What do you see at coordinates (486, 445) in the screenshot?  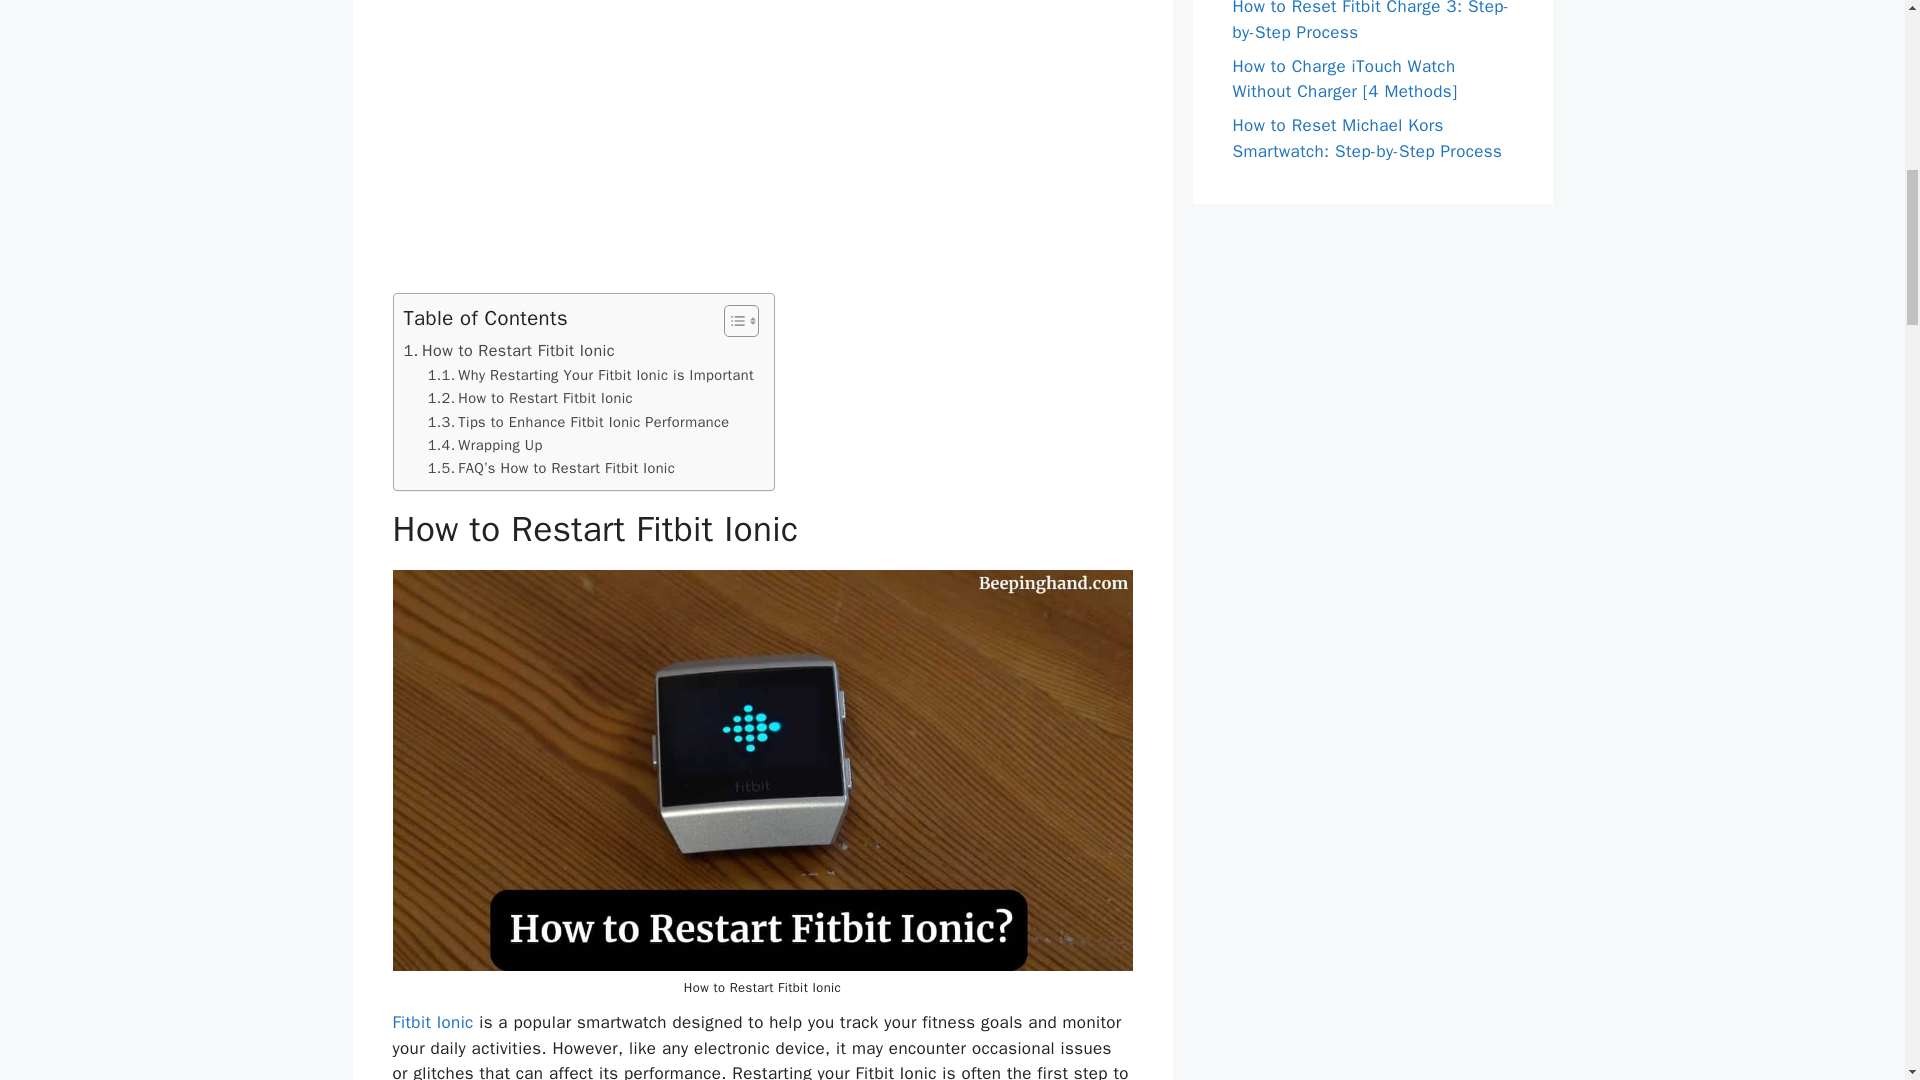 I see `Wrapping Up` at bounding box center [486, 445].